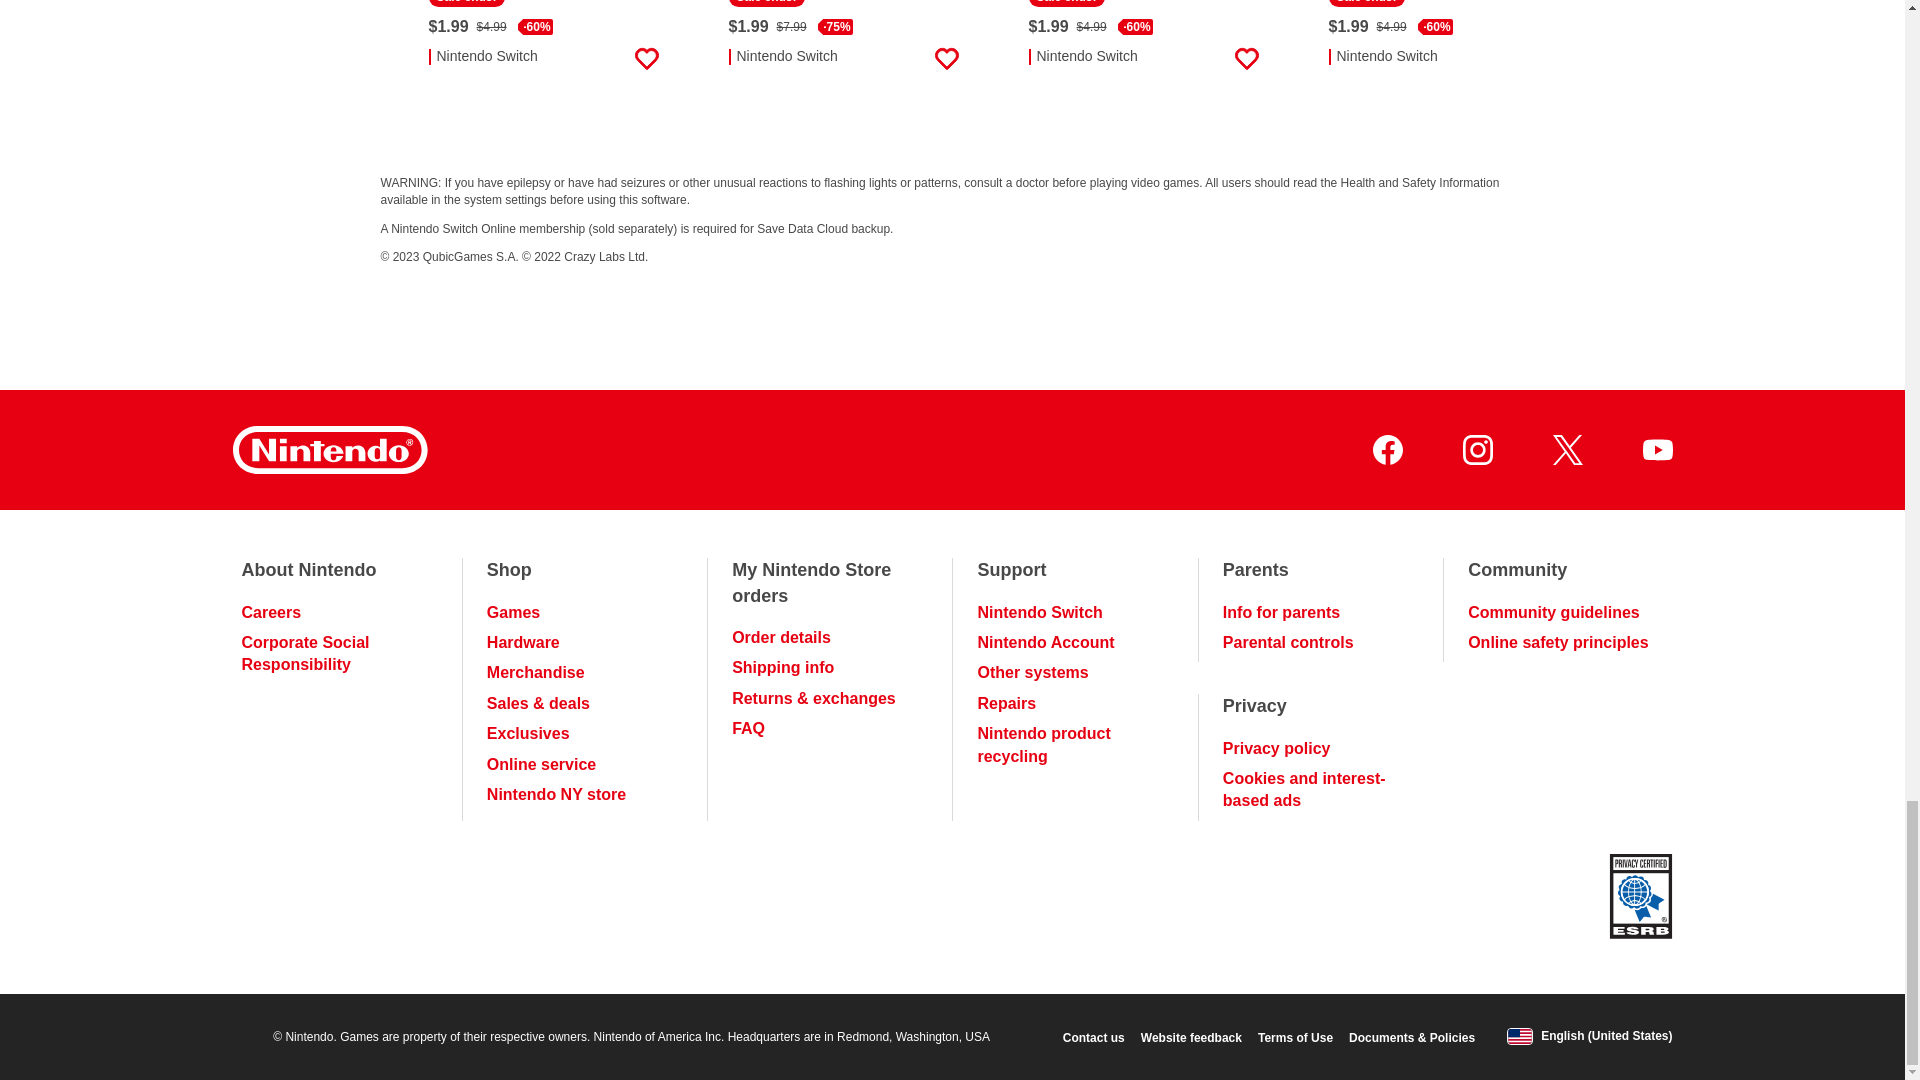  I want to click on Nintendo on Facebook, so click(1386, 450).